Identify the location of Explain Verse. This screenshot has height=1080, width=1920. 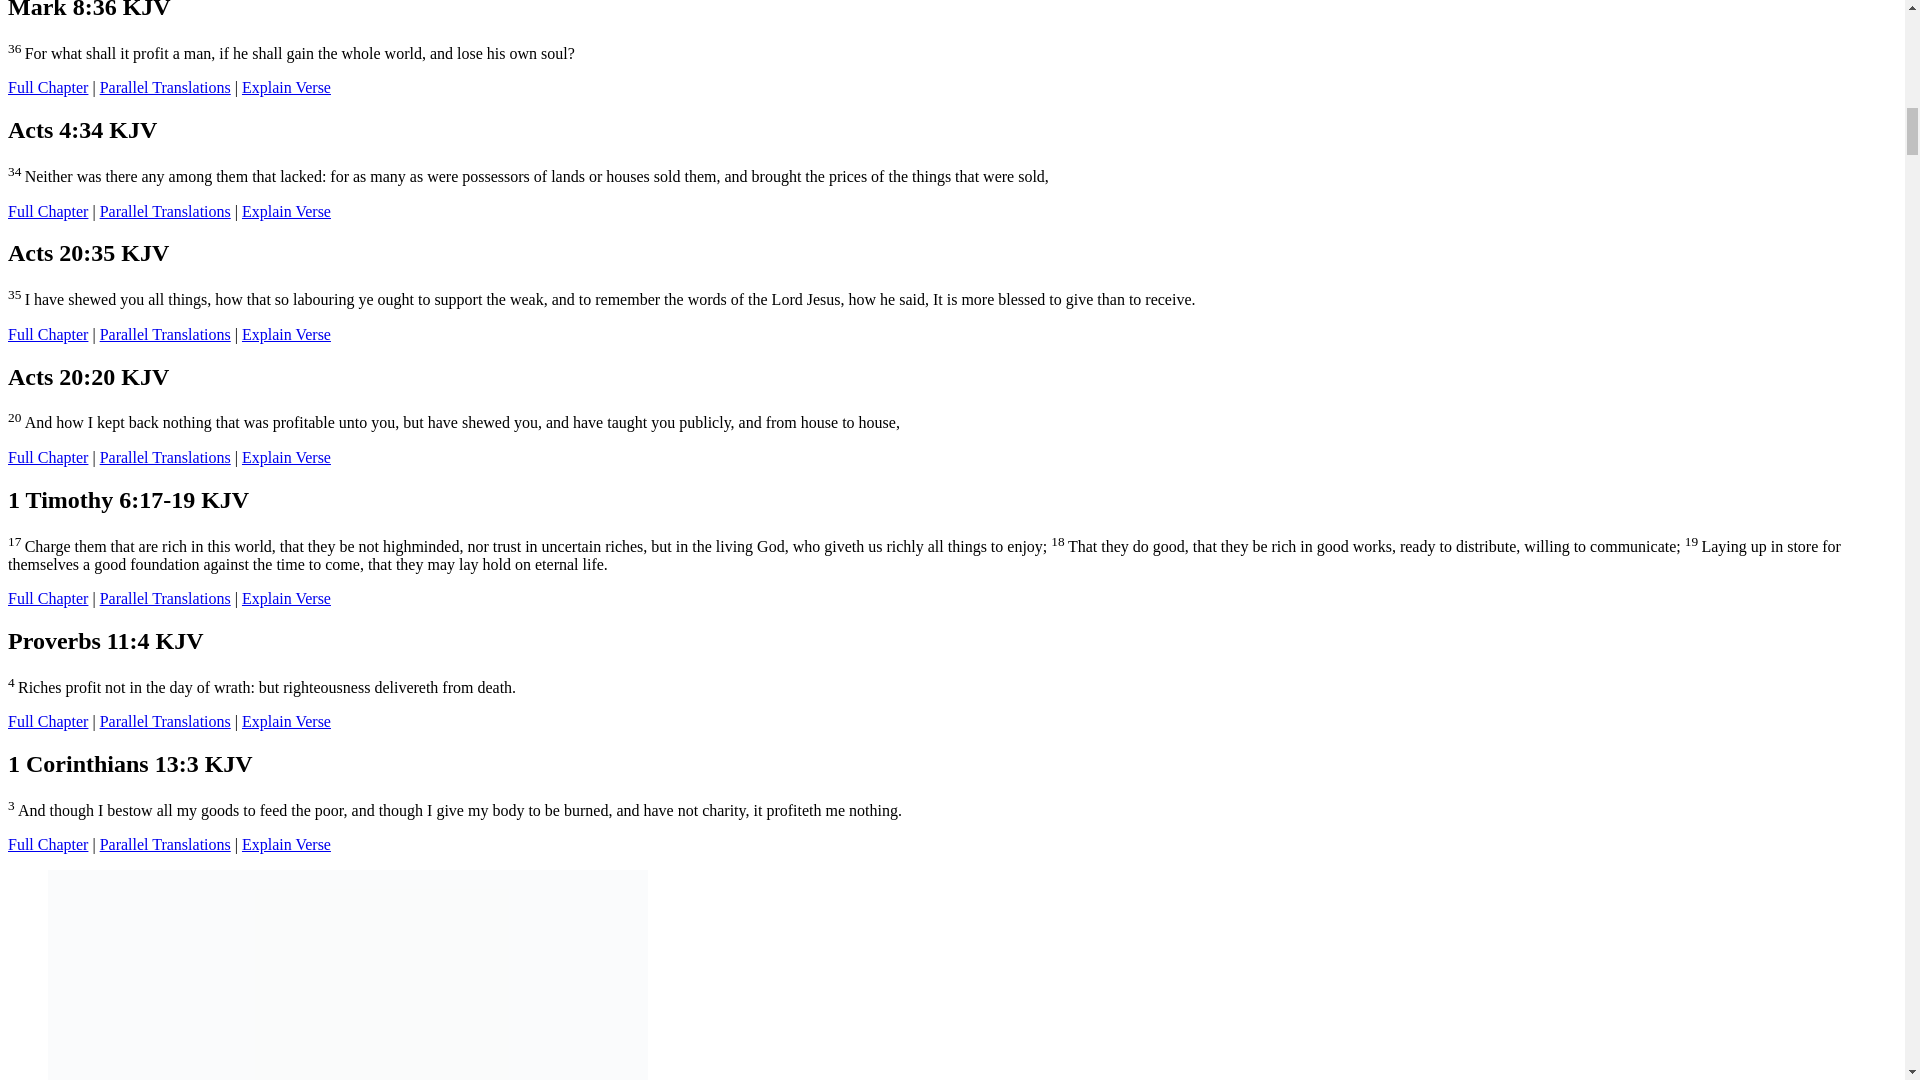
(286, 87).